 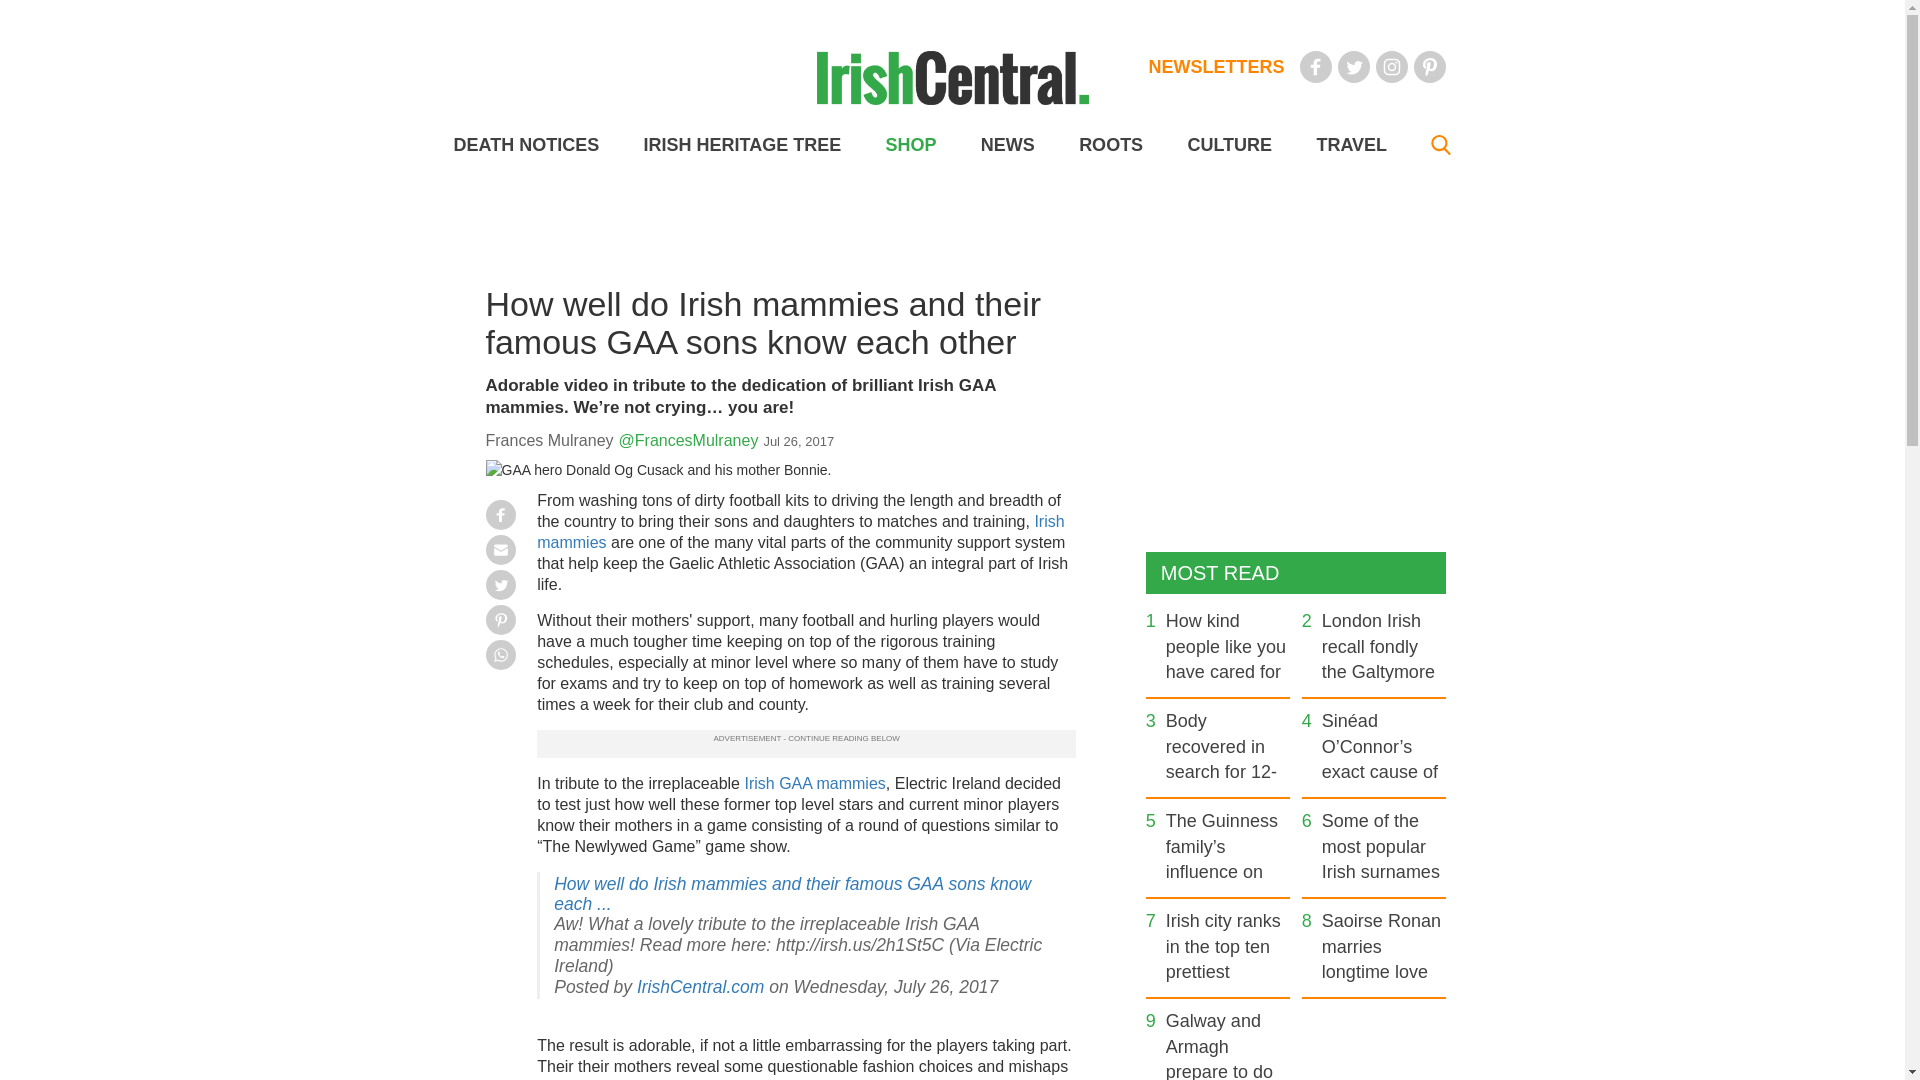 What do you see at coordinates (1216, 66) in the screenshot?
I see `NEWSLETTERS` at bounding box center [1216, 66].